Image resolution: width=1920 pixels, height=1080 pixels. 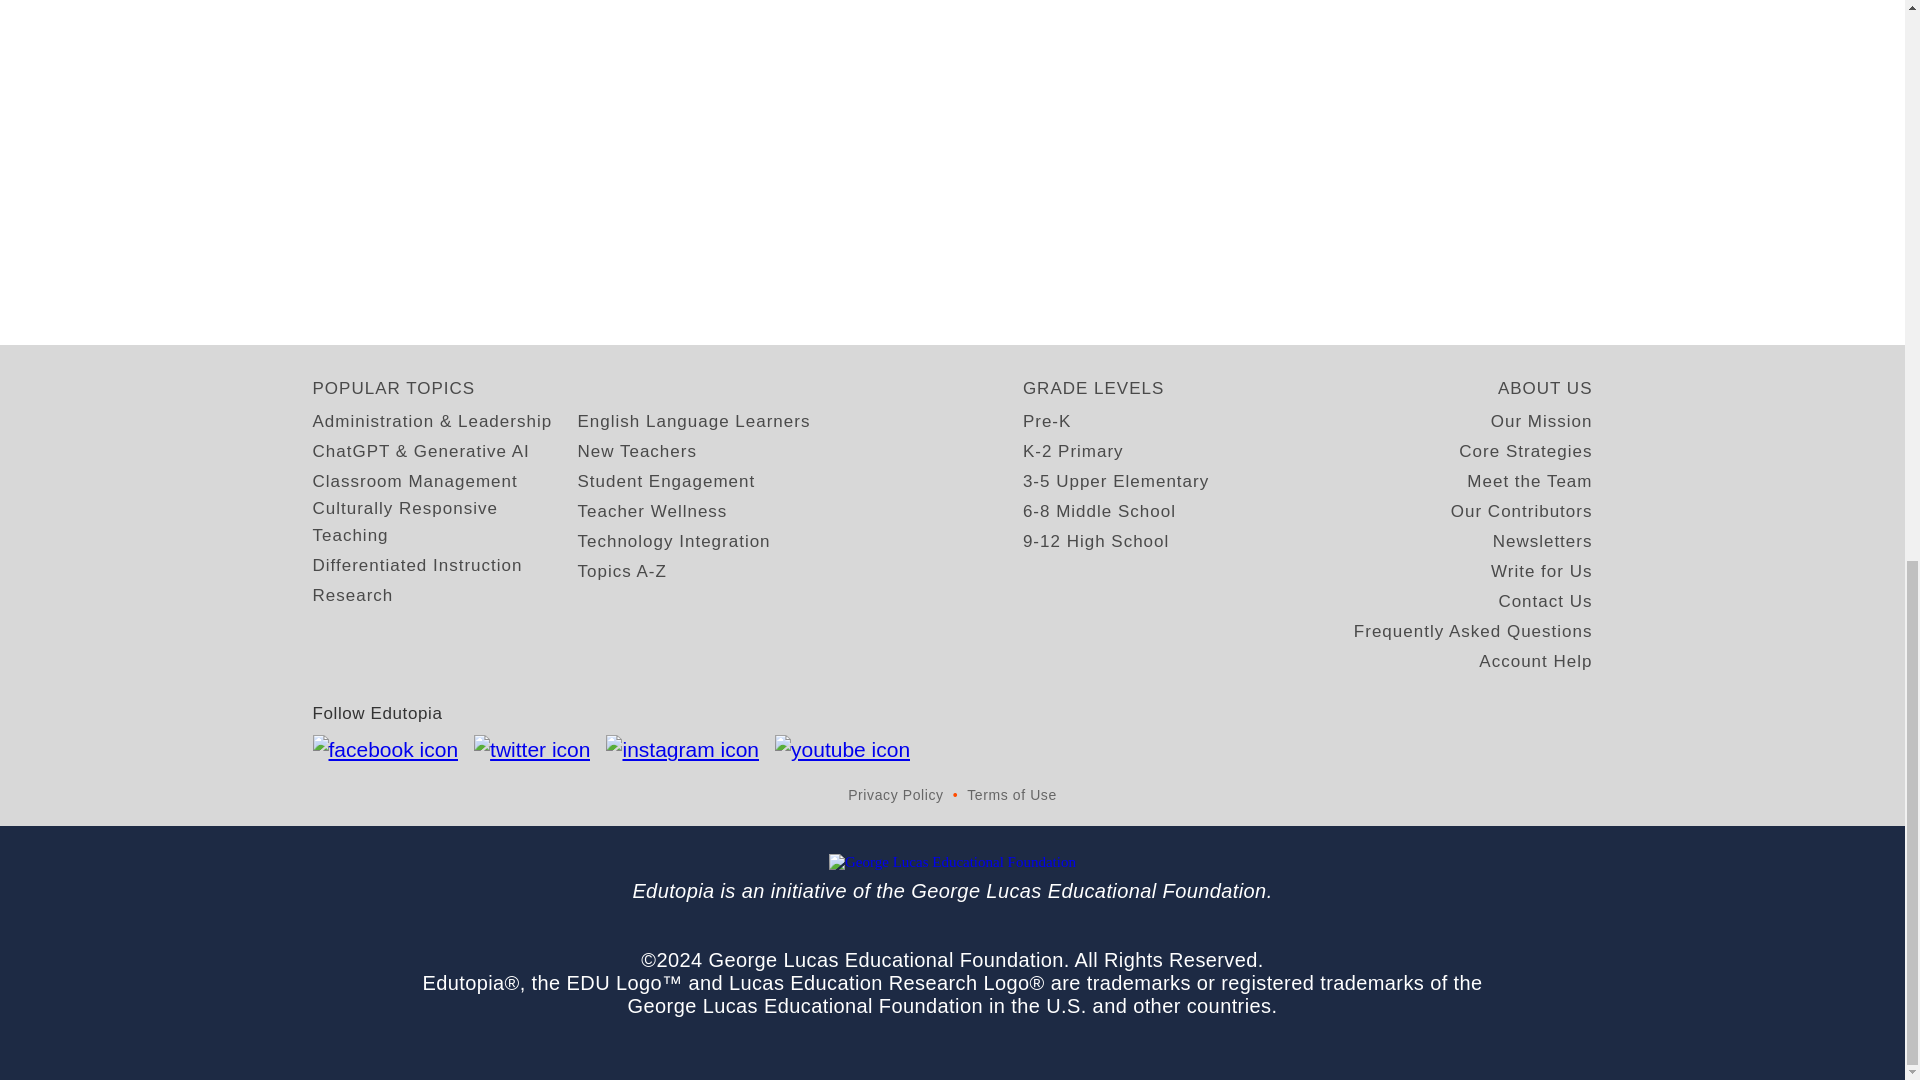 What do you see at coordinates (666, 480) in the screenshot?
I see `Student Engagement` at bounding box center [666, 480].